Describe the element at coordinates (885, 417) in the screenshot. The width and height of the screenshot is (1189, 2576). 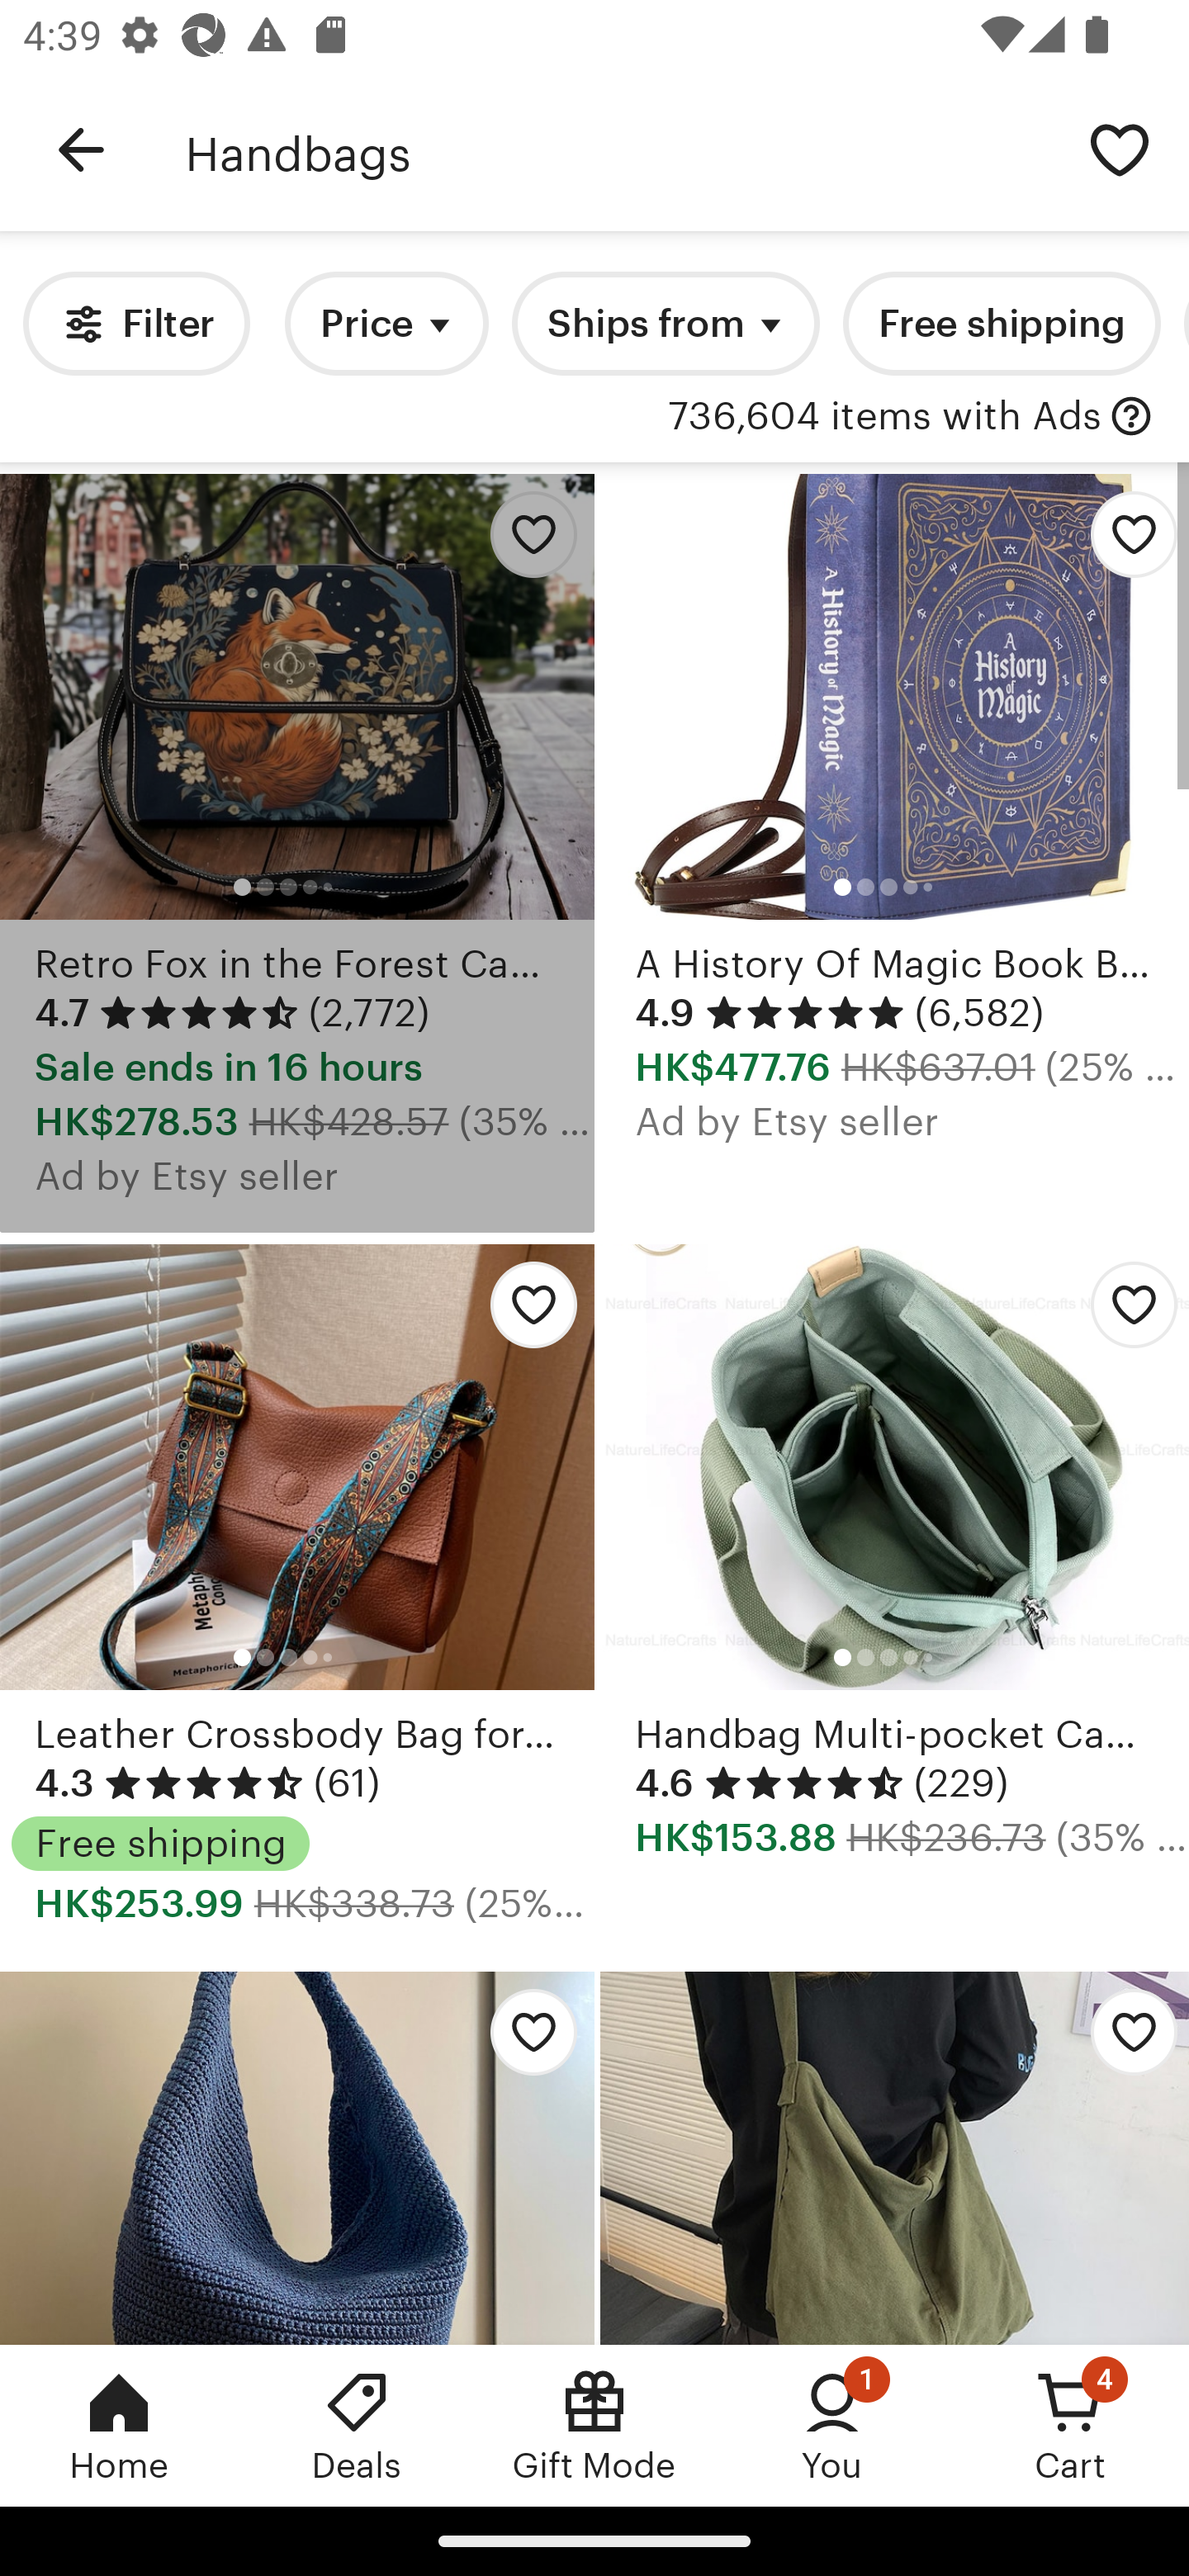
I see `736,604 items with Ads` at that location.